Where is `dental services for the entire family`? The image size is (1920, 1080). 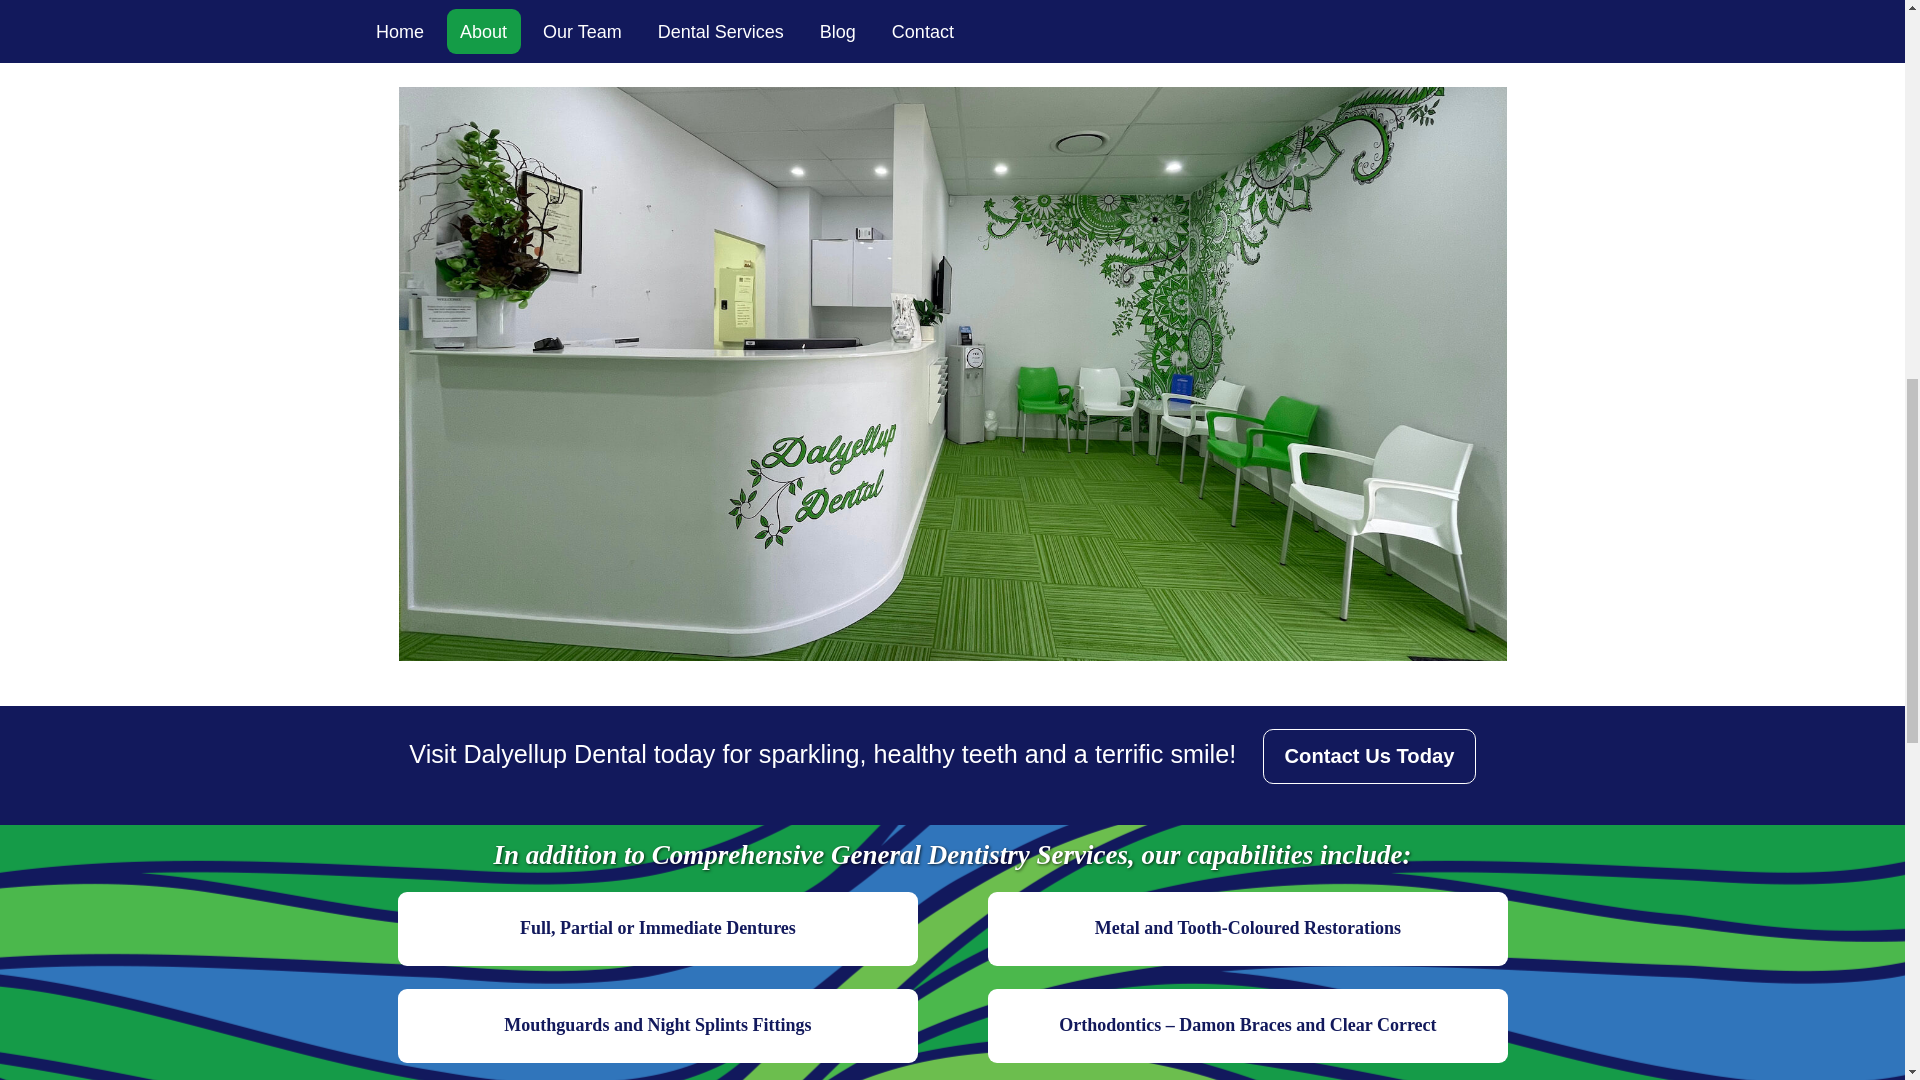
dental services for the entire family is located at coordinates (814, 2).